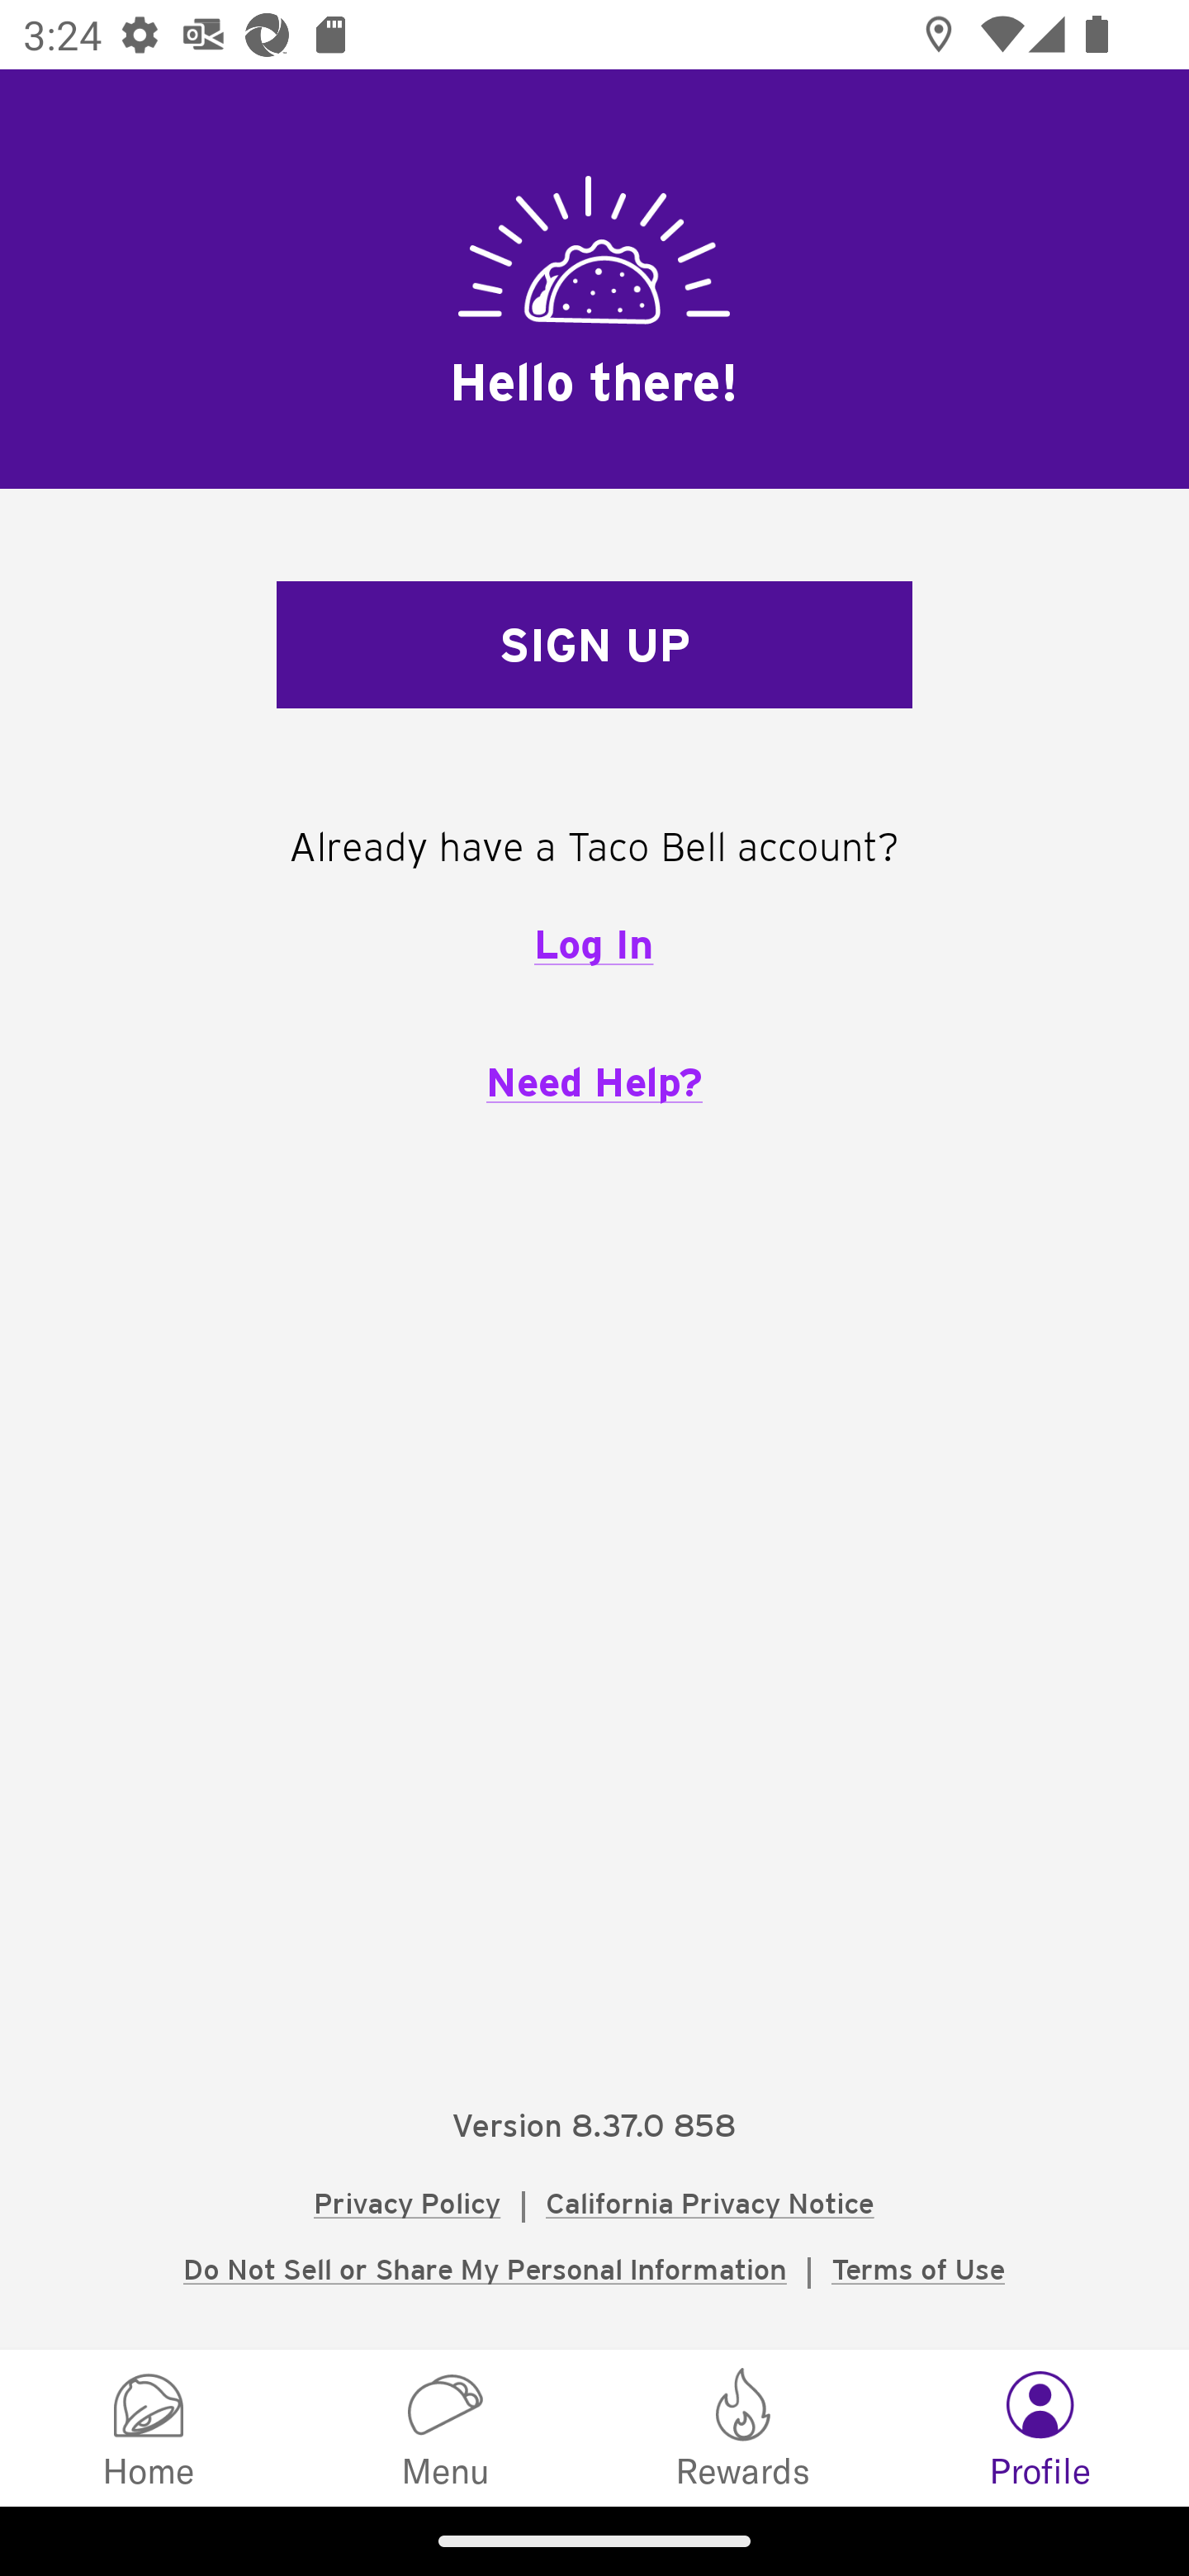 The height and width of the screenshot is (2576, 1189). What do you see at coordinates (709, 2203) in the screenshot?
I see `California Privacy Notice` at bounding box center [709, 2203].